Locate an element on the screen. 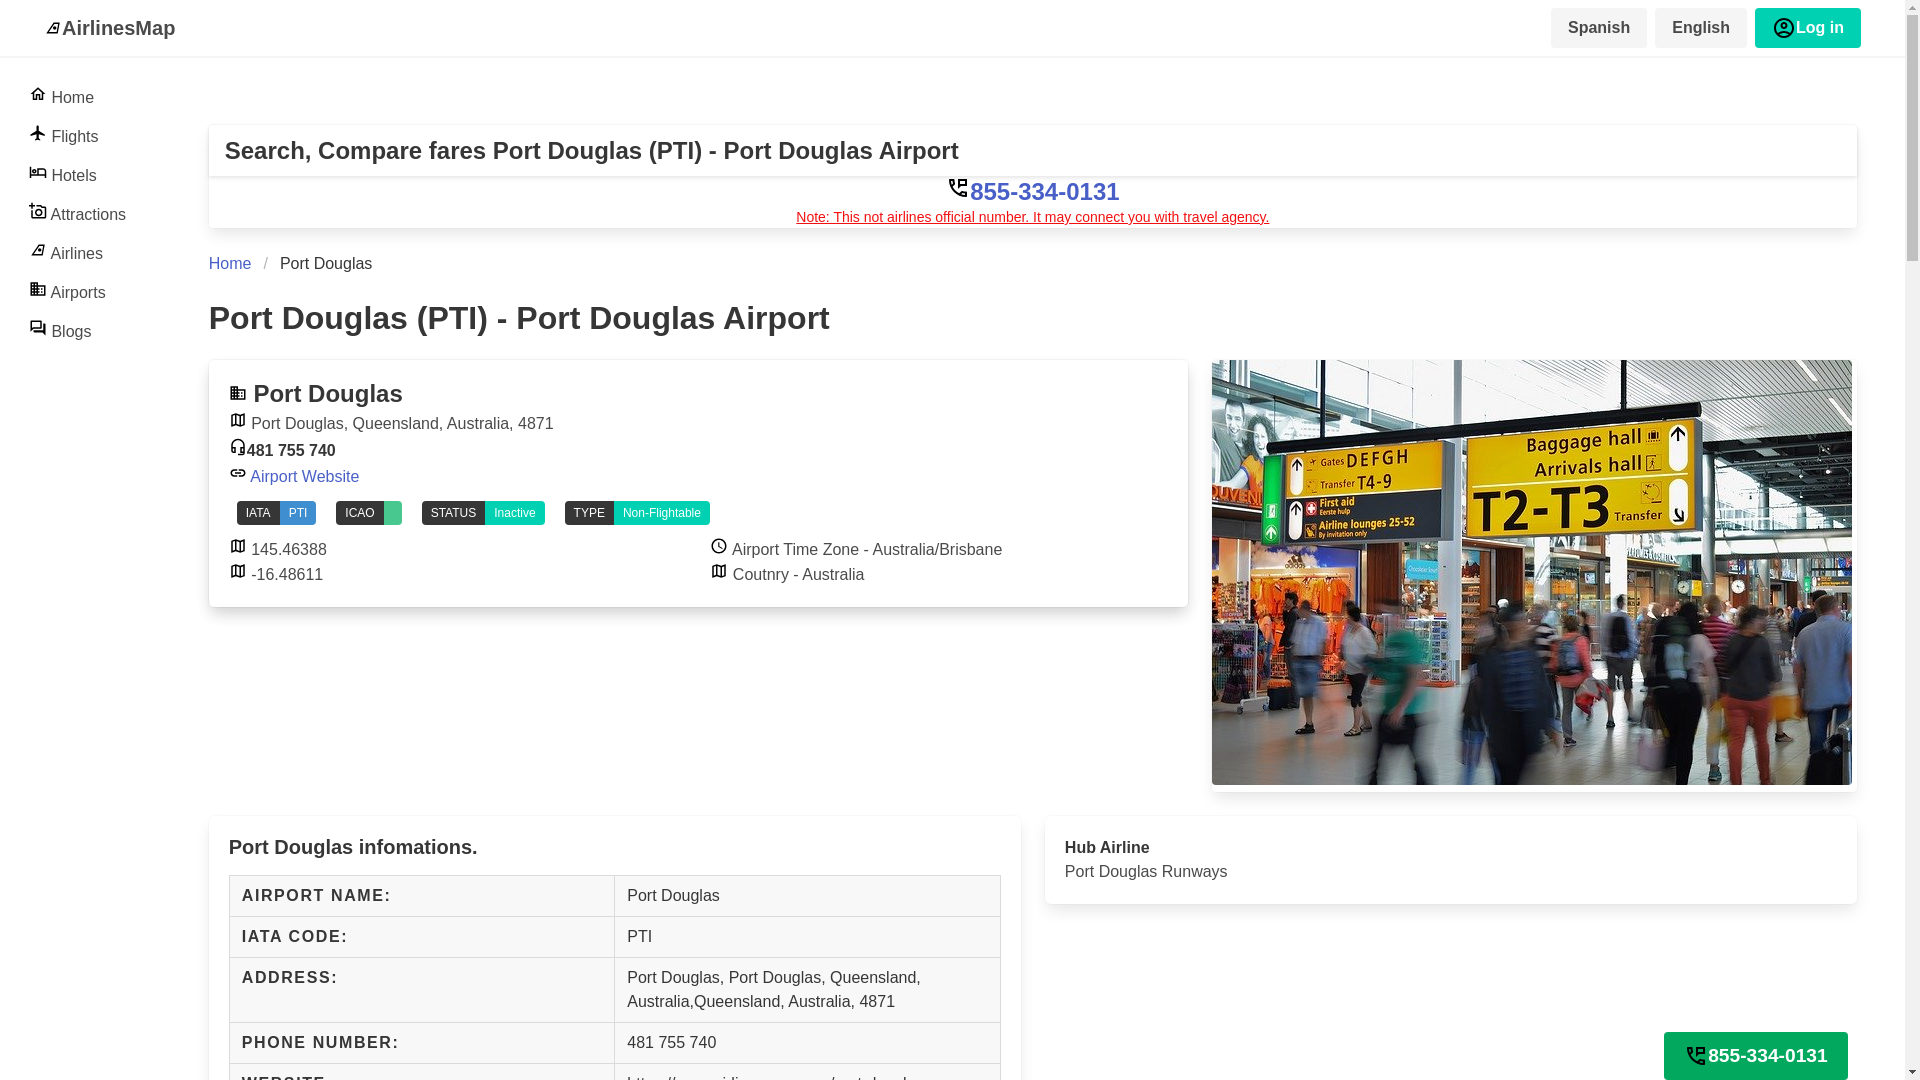 This screenshot has height=1080, width=1920. Log in is located at coordinates (1807, 27).